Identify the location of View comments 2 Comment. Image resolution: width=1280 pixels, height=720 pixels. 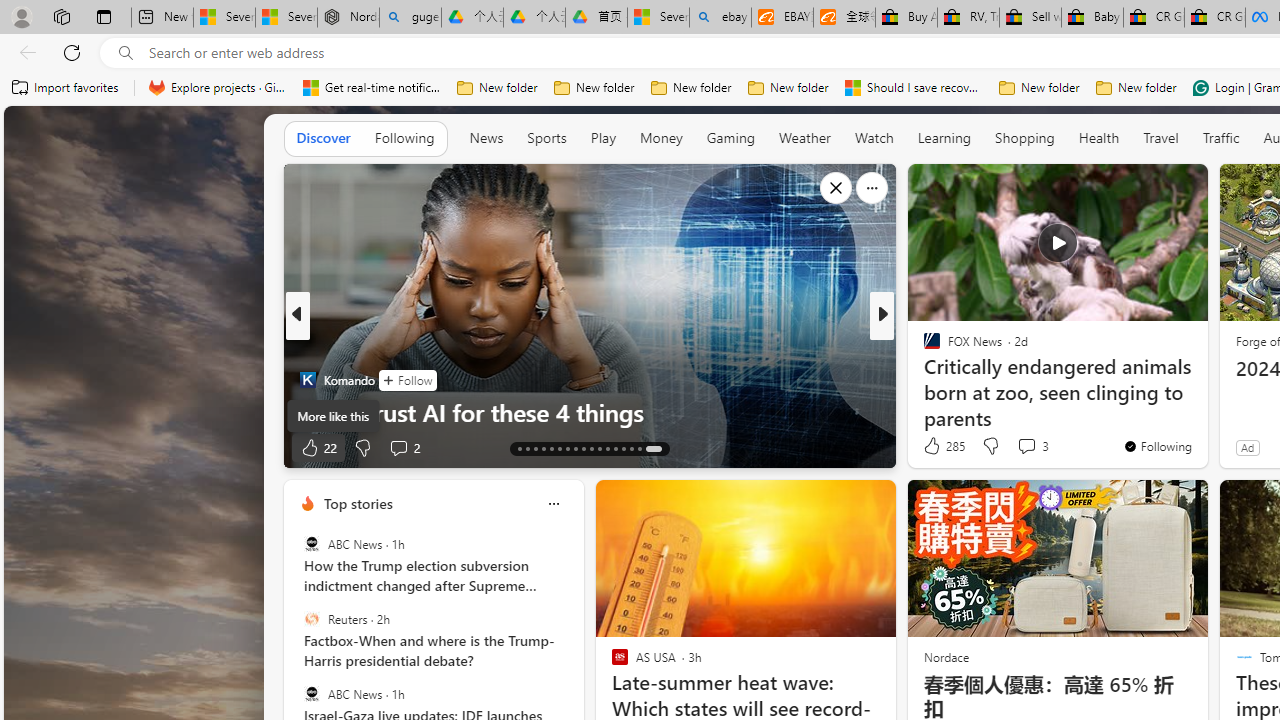
(404, 447).